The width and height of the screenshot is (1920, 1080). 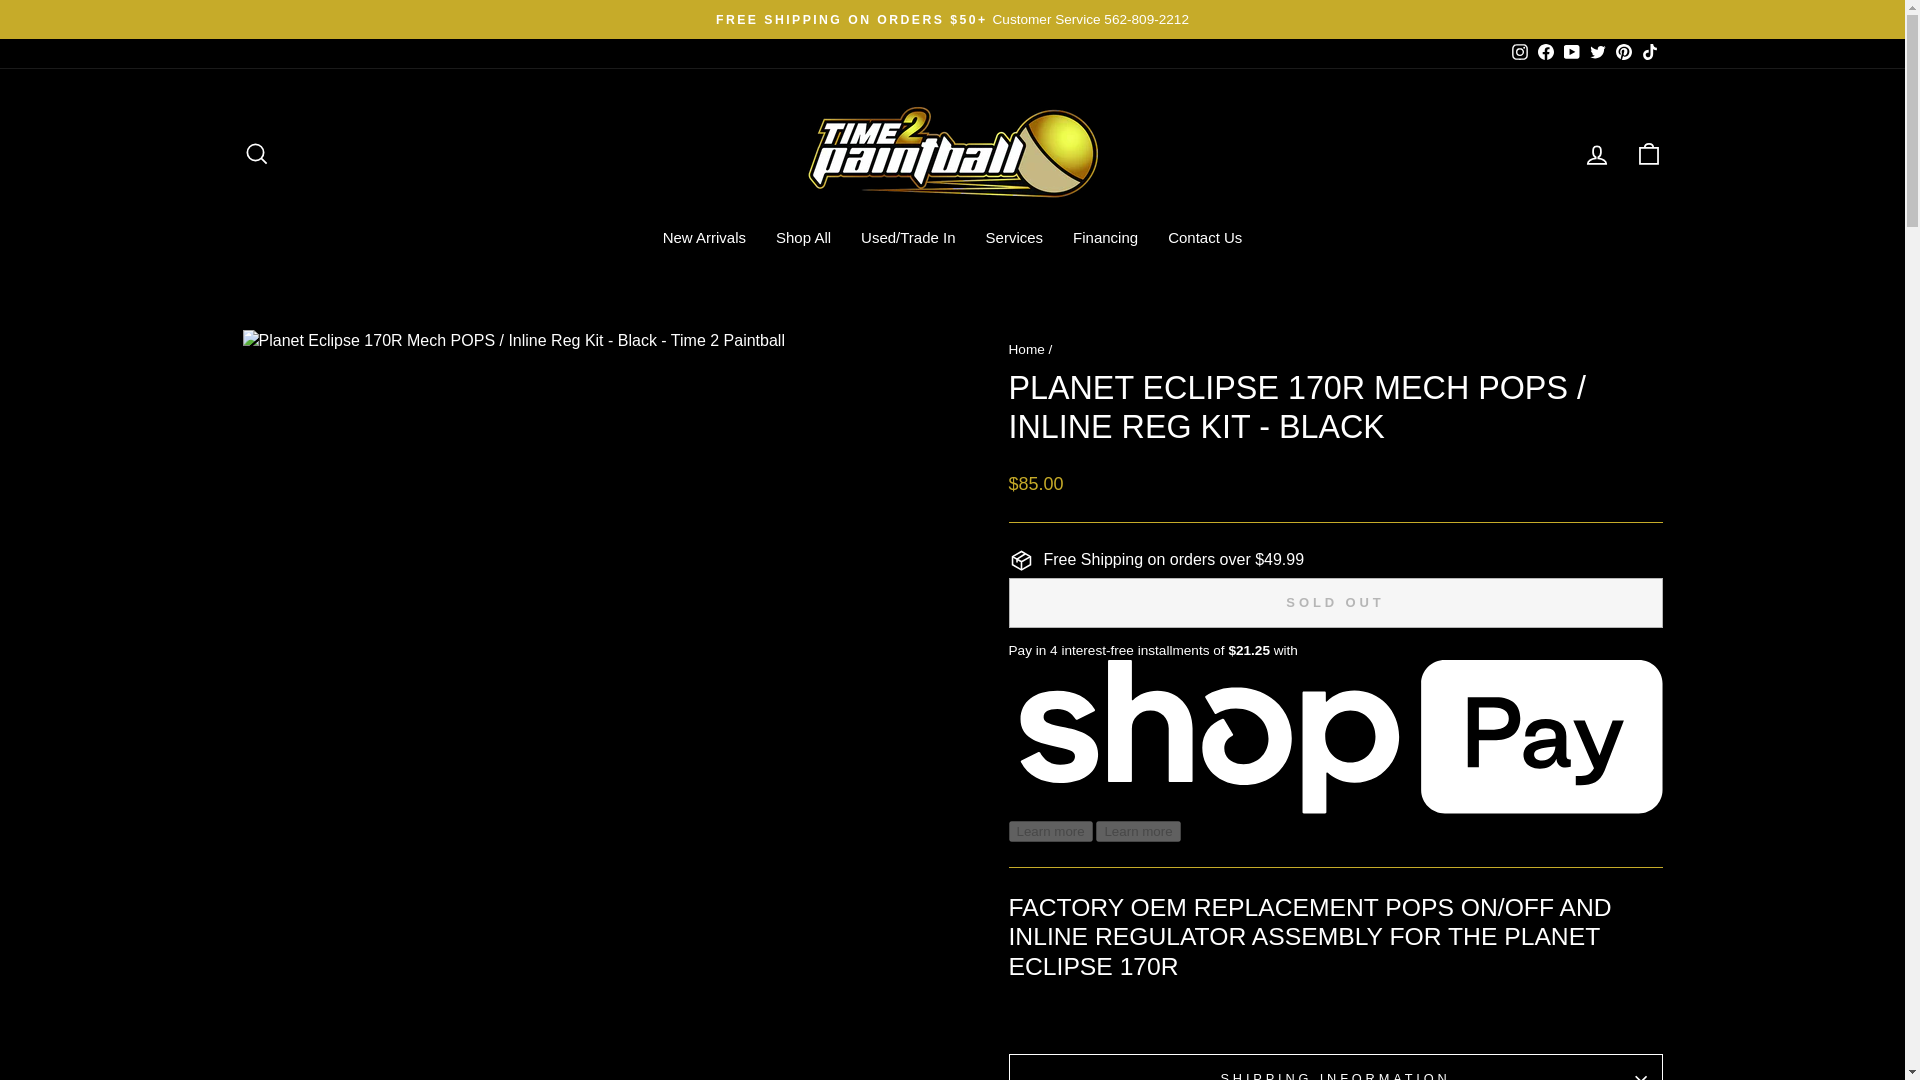 What do you see at coordinates (1648, 154) in the screenshot?
I see `Cart` at bounding box center [1648, 154].